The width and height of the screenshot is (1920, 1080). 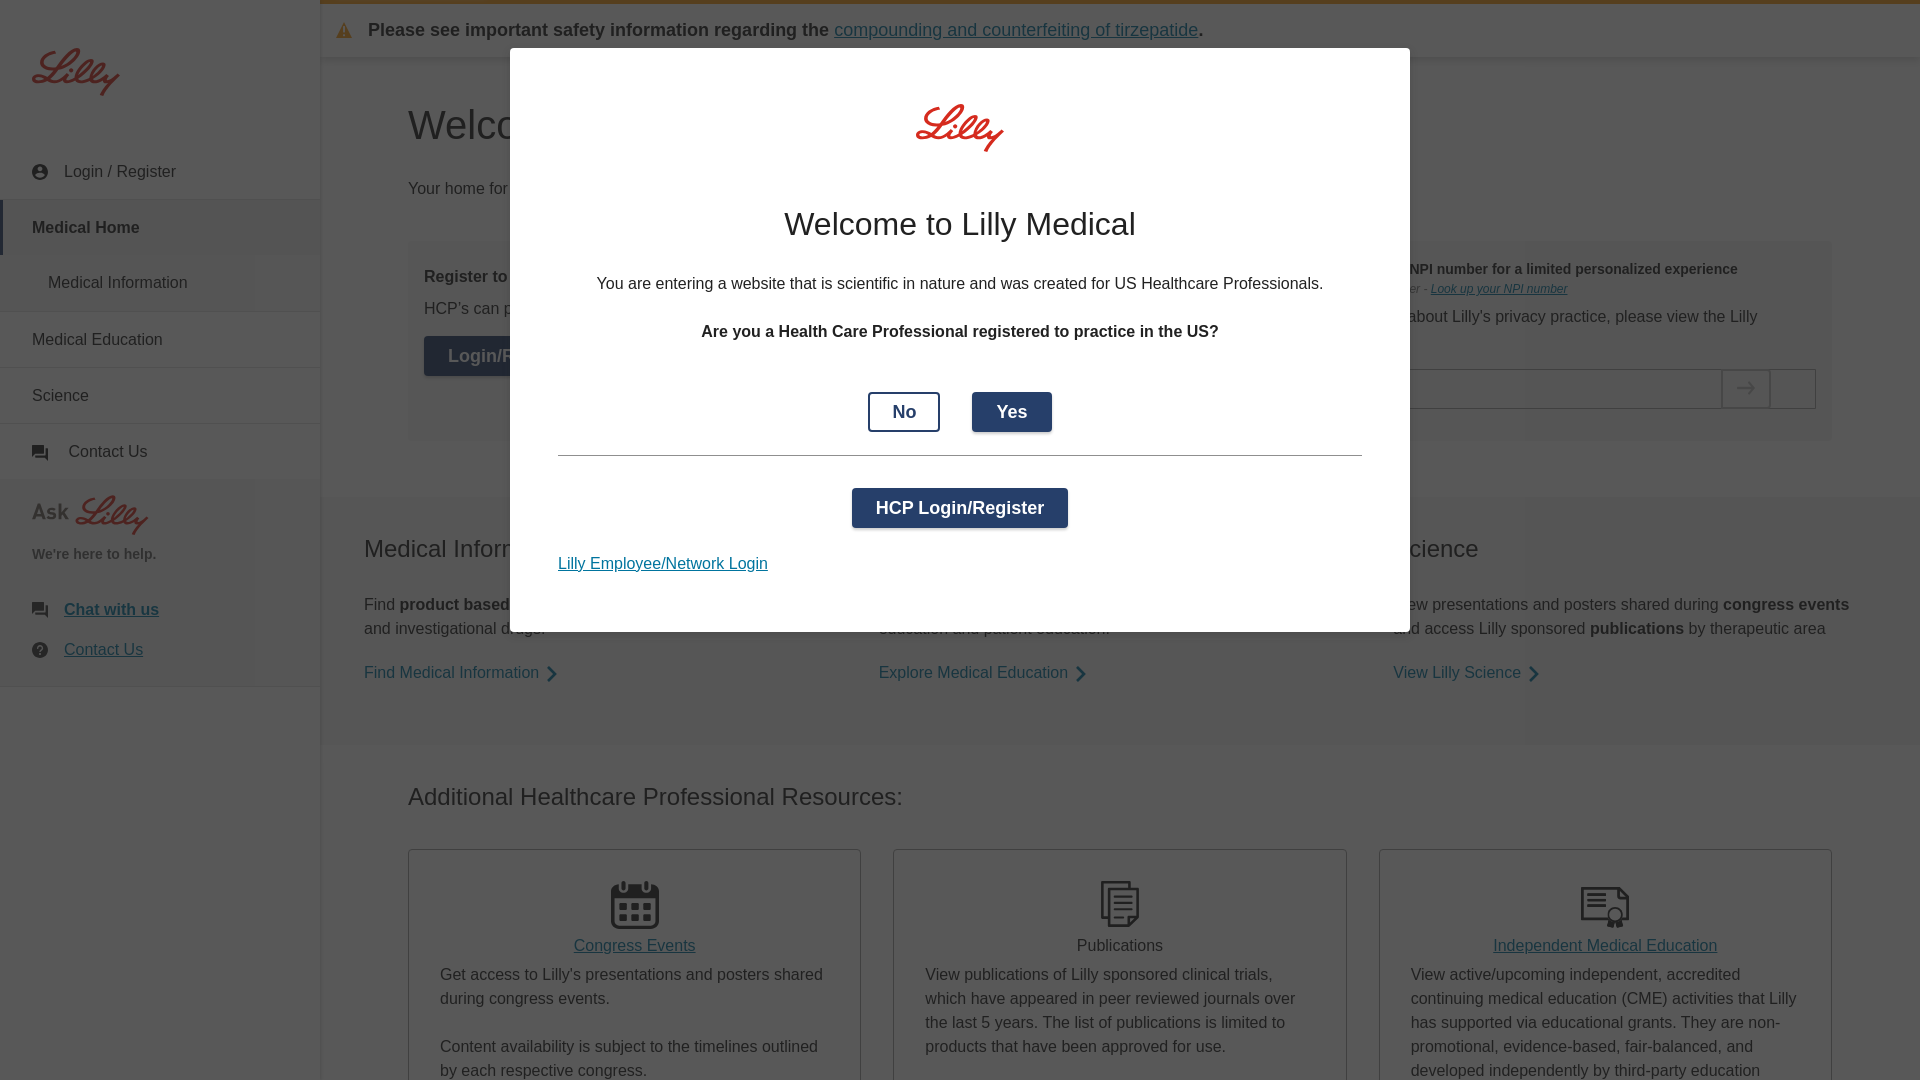 What do you see at coordinates (40, 609) in the screenshot?
I see `Chat` at bounding box center [40, 609].